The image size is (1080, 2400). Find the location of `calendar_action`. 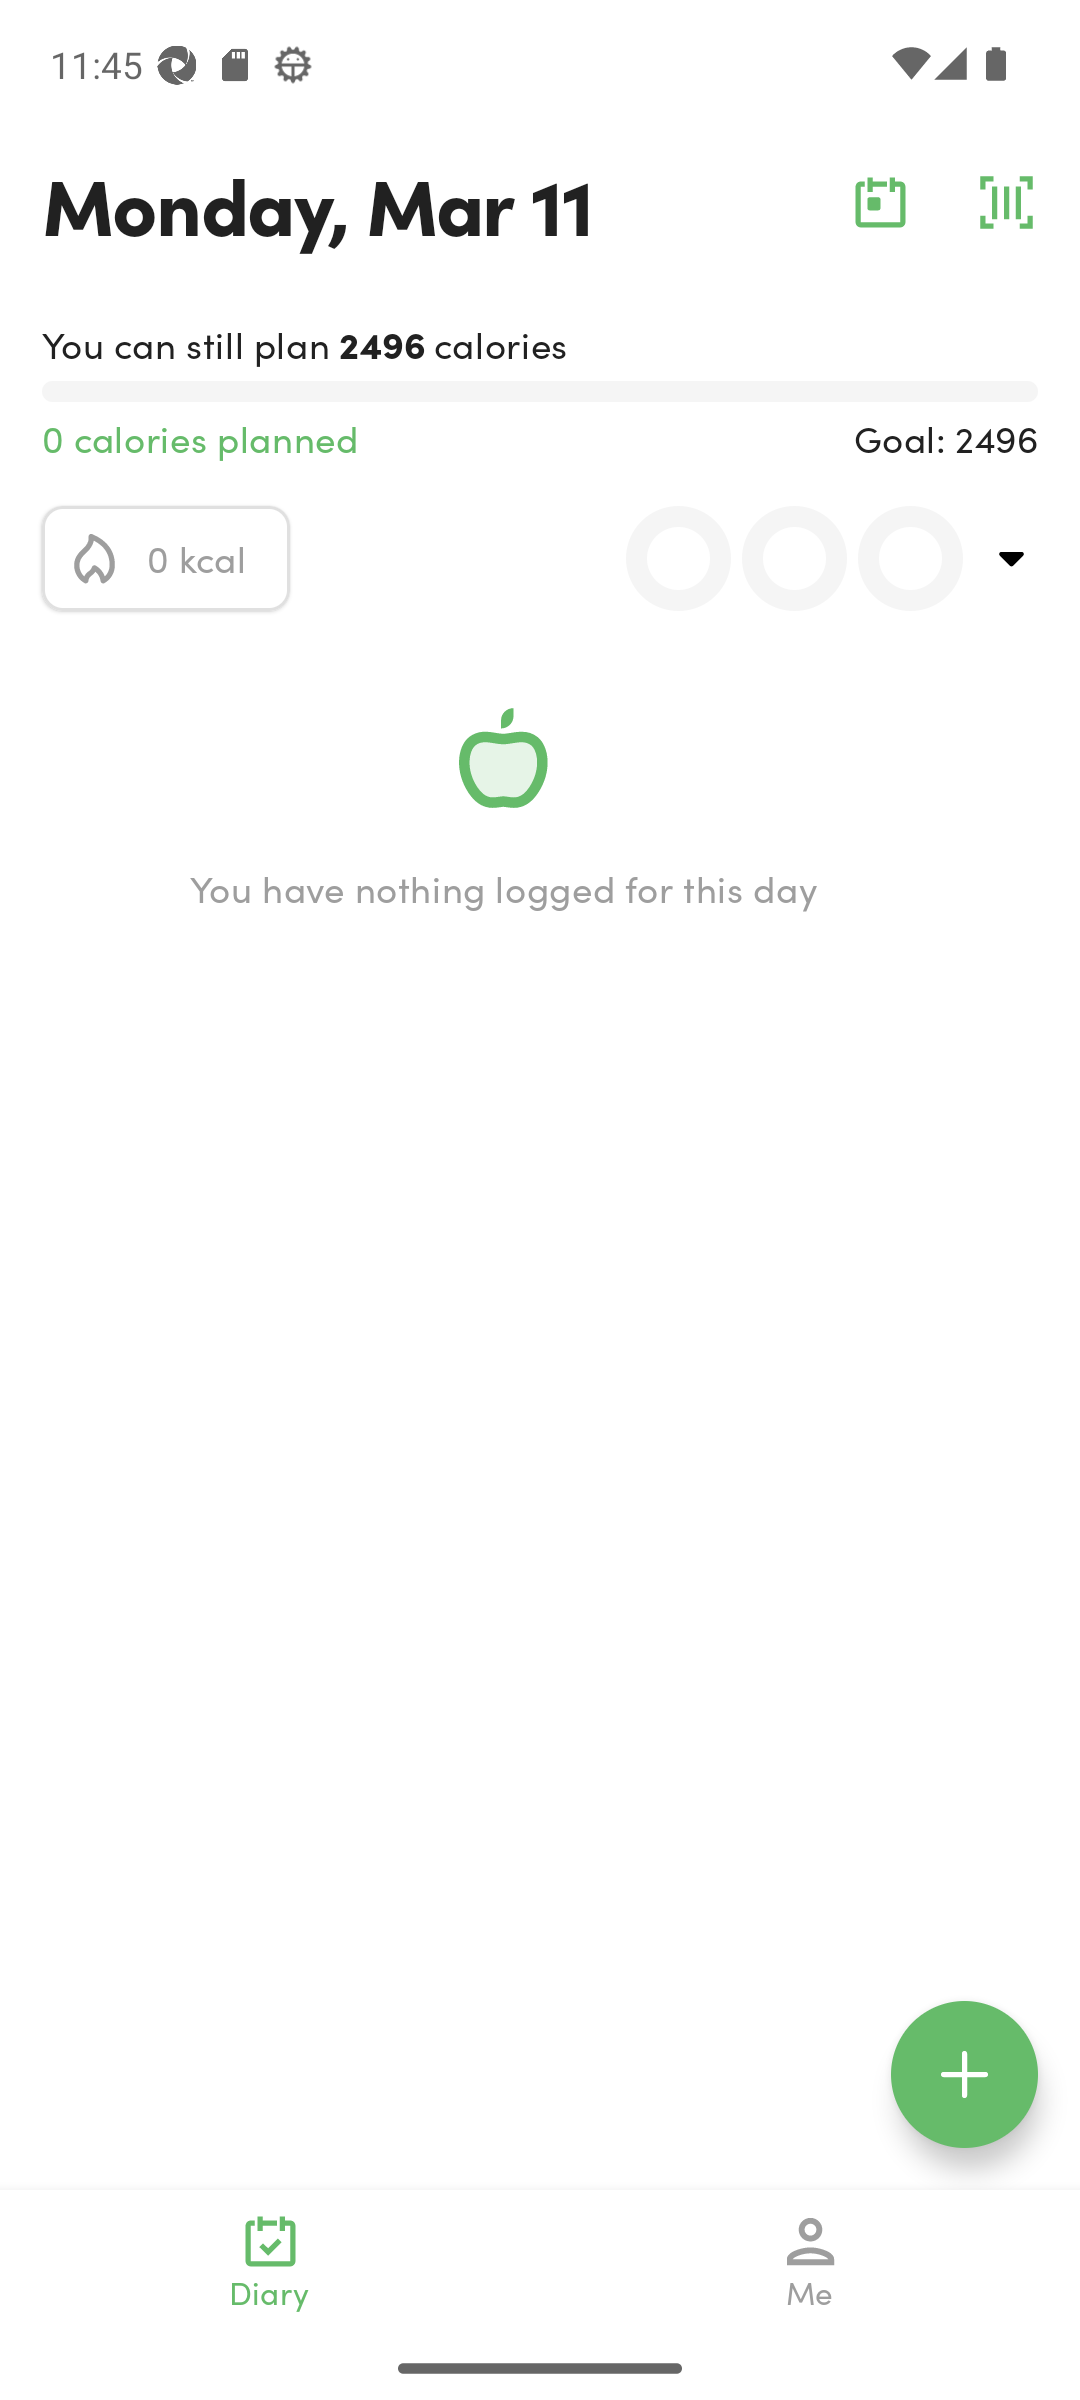

calendar_action is located at coordinates (880, 202).